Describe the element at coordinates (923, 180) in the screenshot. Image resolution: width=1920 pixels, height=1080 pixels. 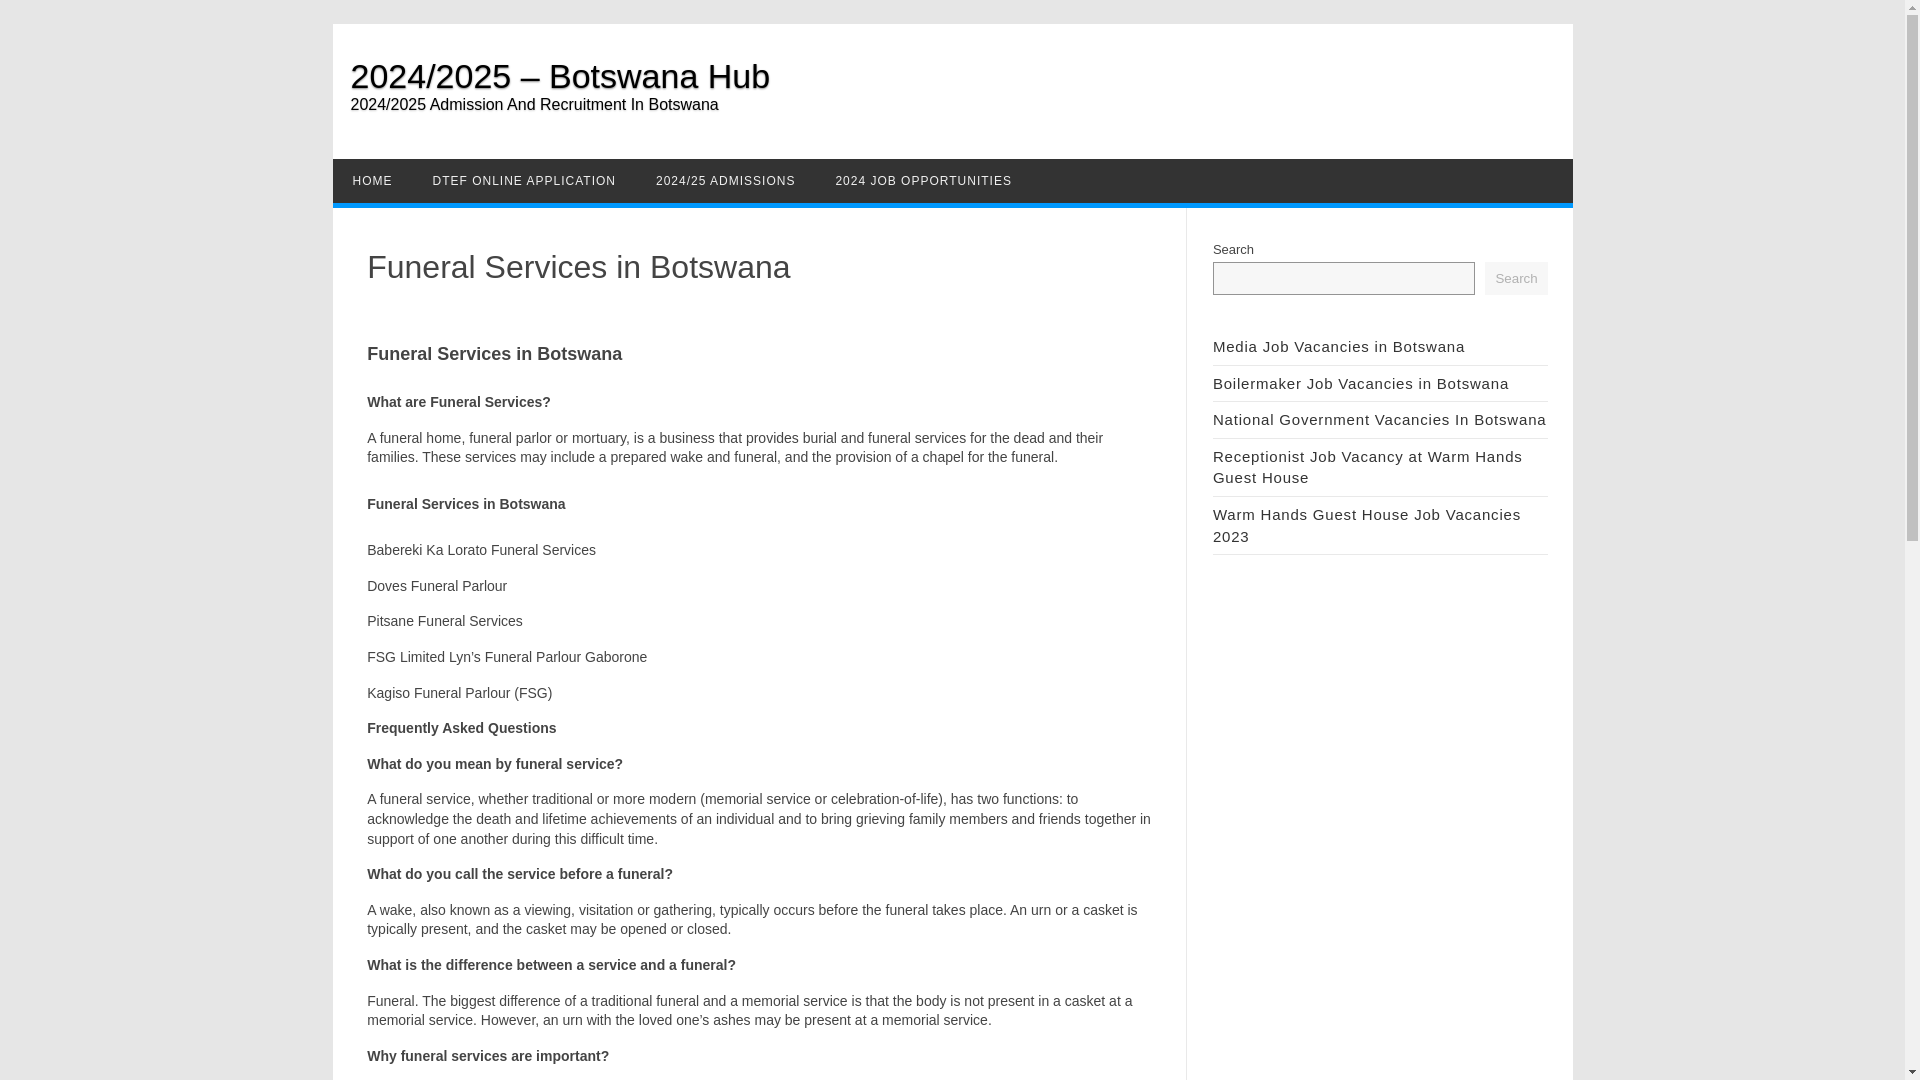
I see `2024 JOB OPPORTUNITIES` at that location.